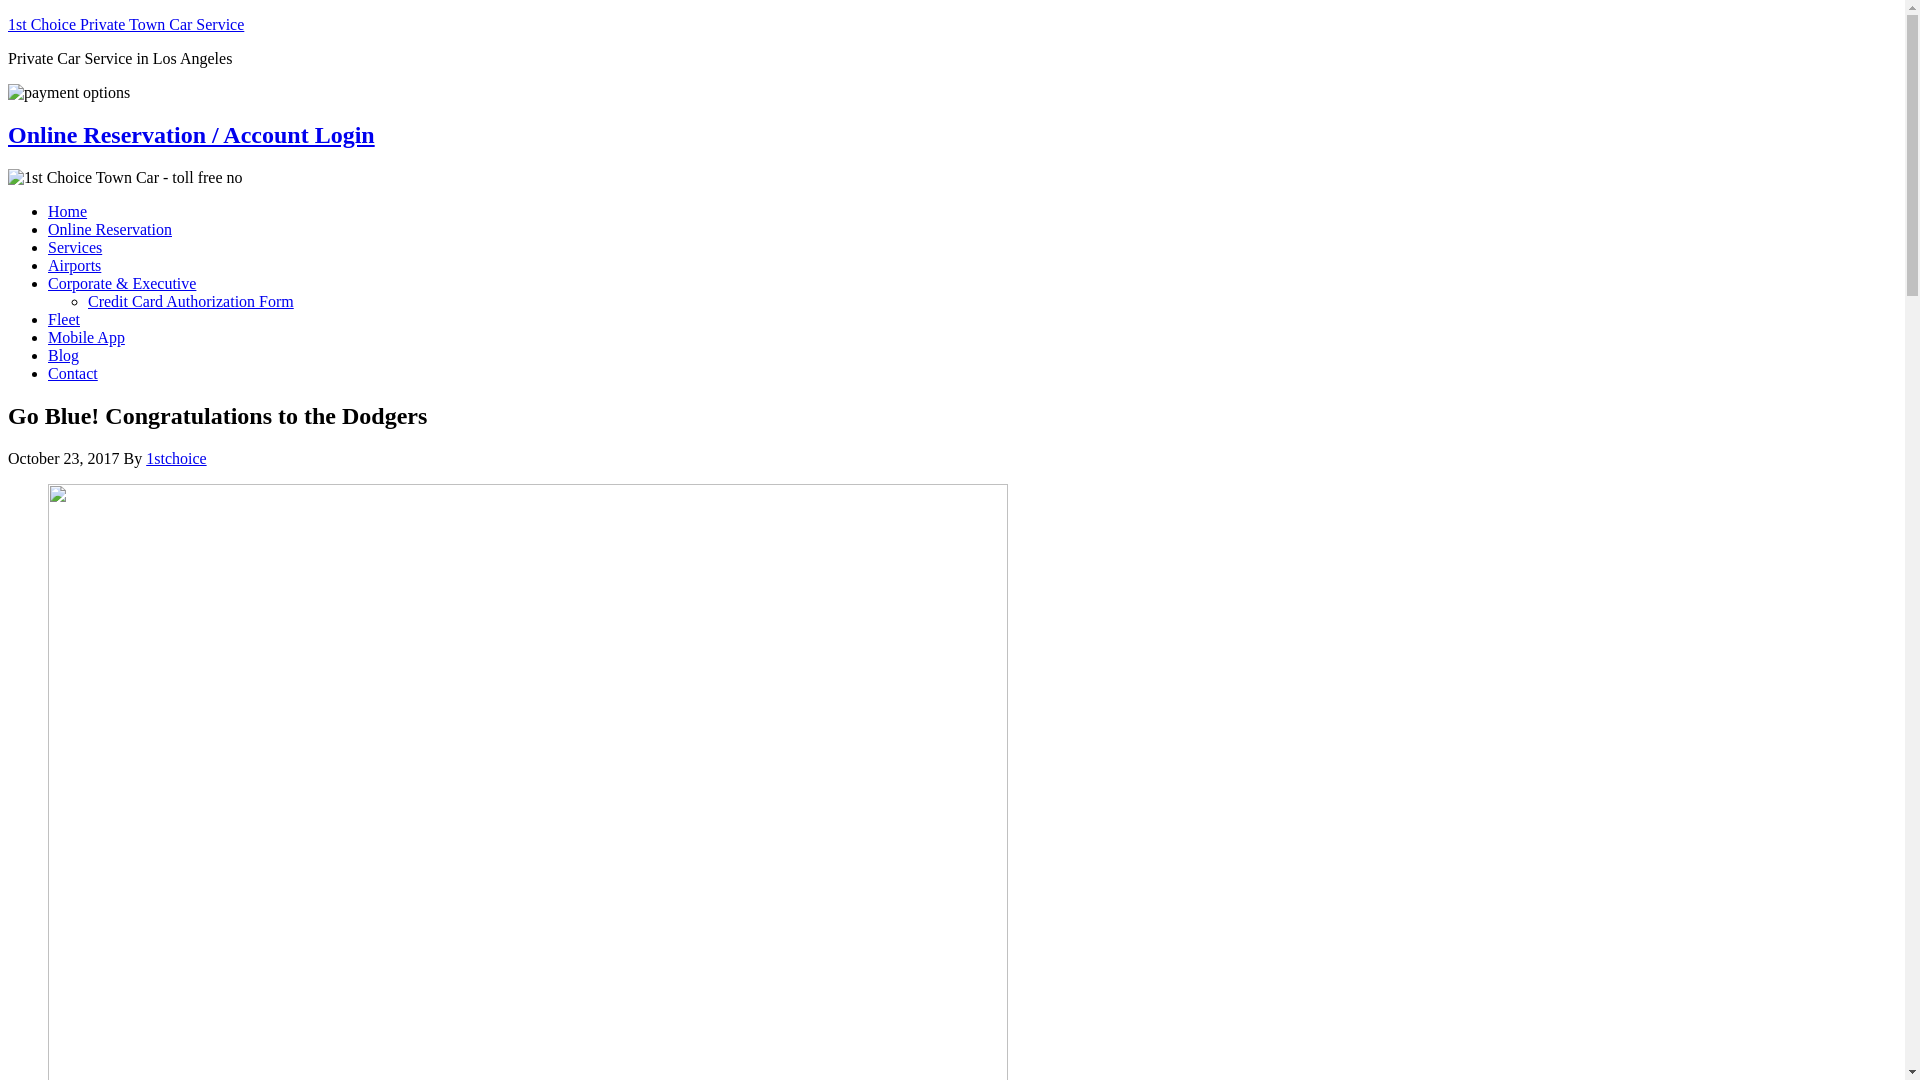  Describe the element at coordinates (192, 135) in the screenshot. I see `Online Reservation / Account Login` at that location.